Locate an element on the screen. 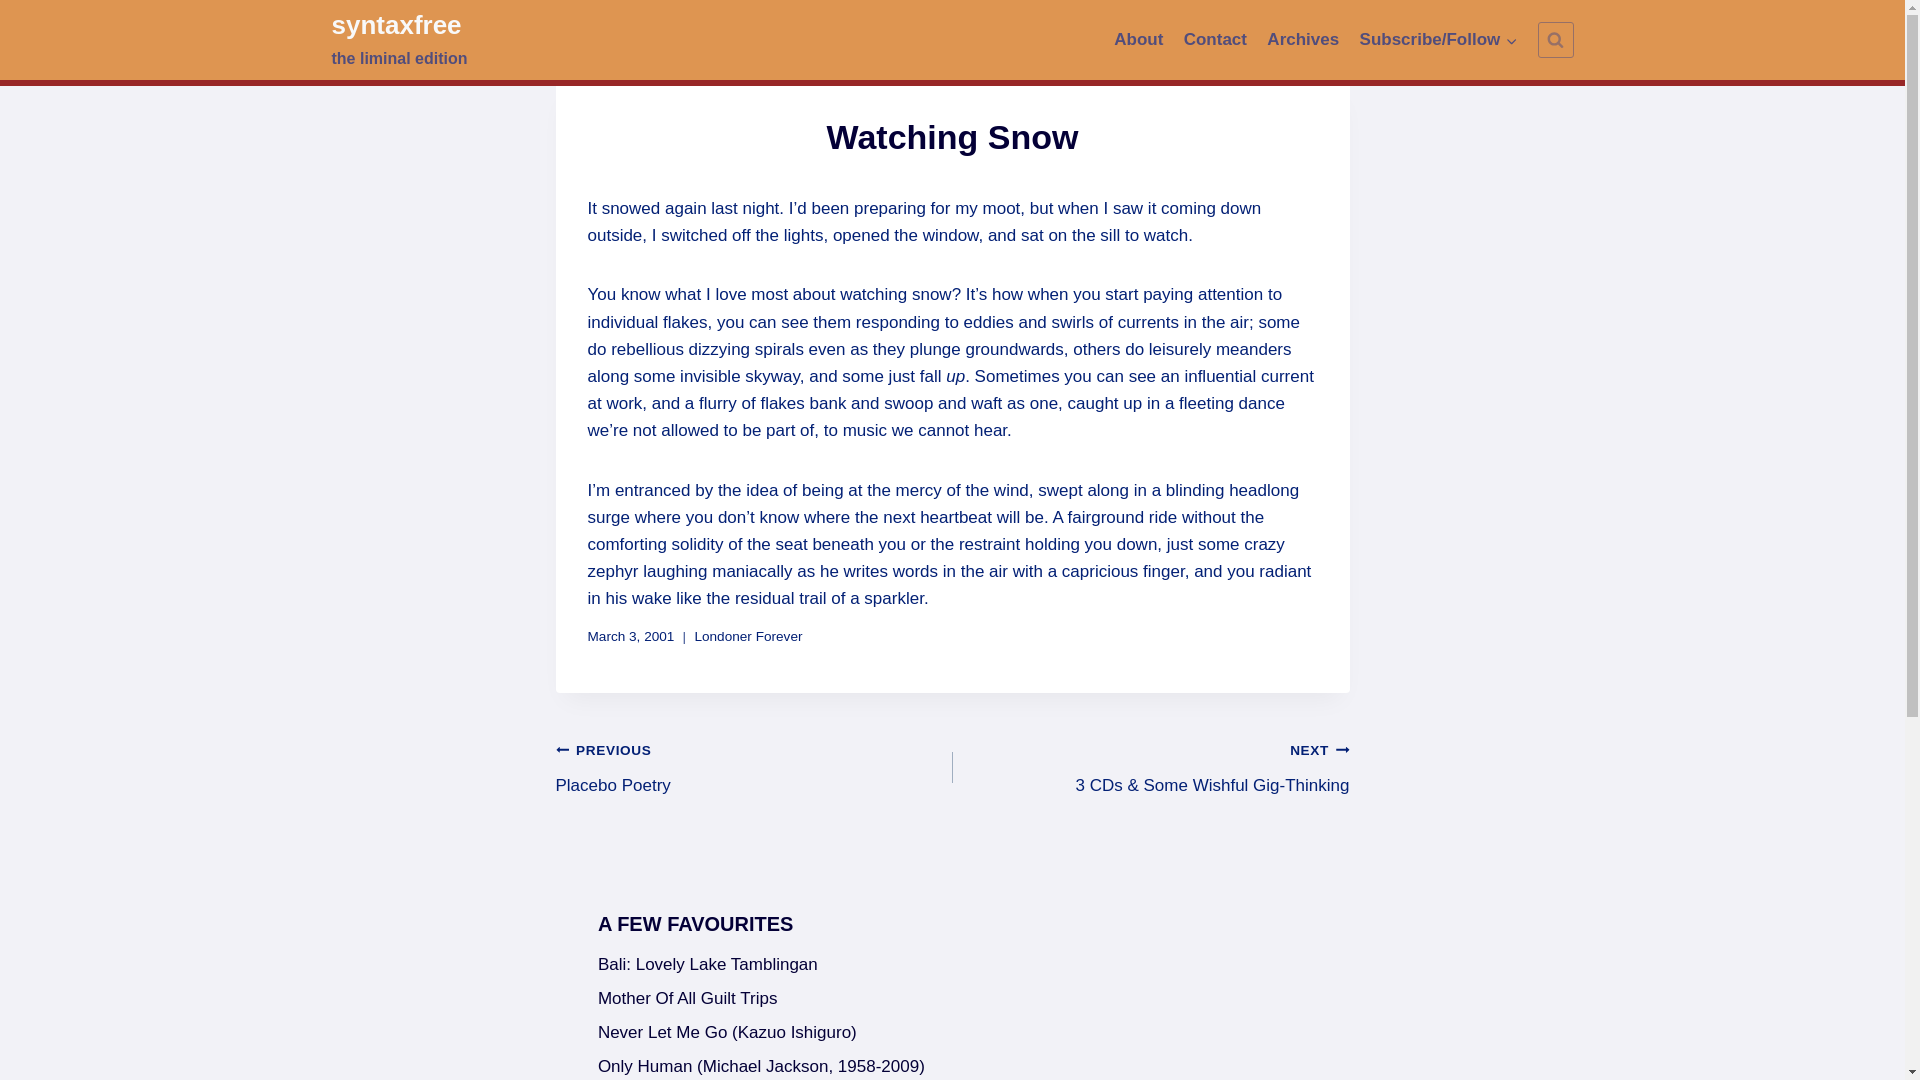  Londoner Forever is located at coordinates (952, 966).